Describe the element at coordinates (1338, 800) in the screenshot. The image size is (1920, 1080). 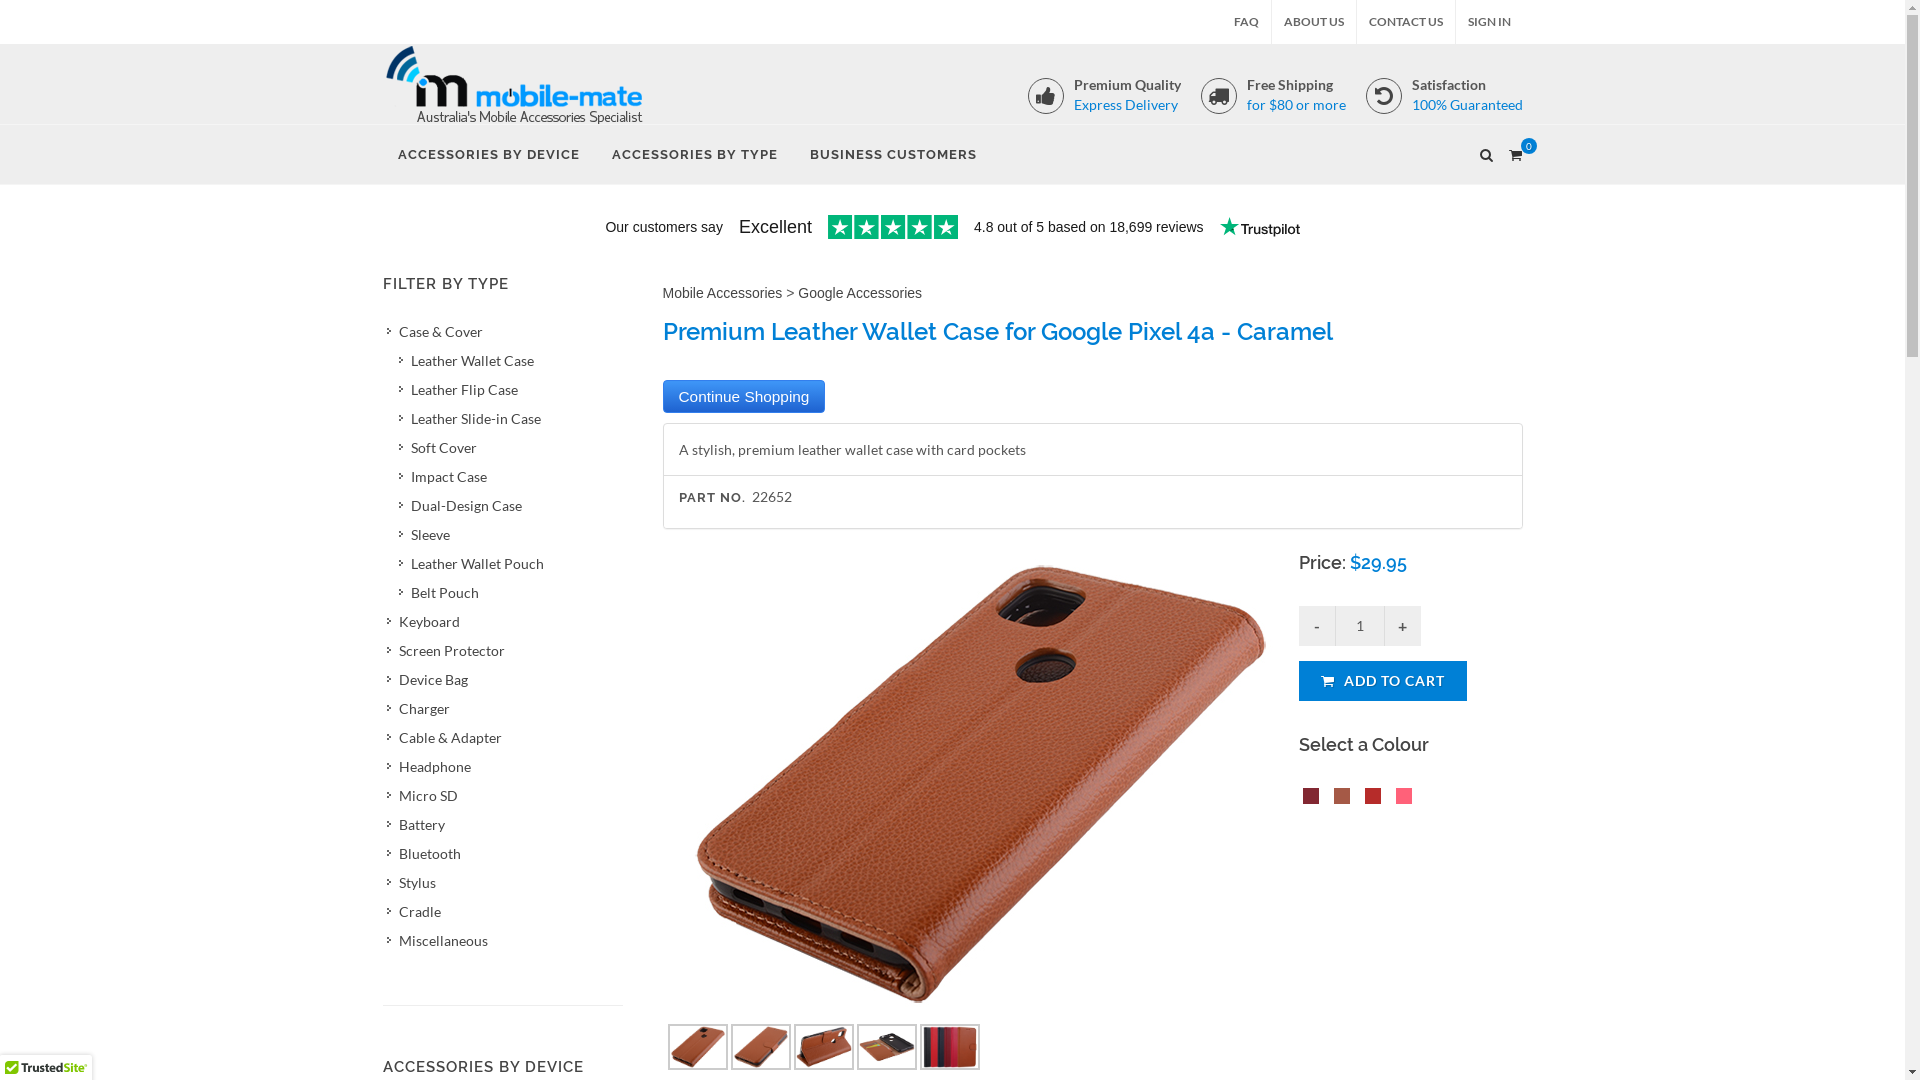
I see `Caramel` at that location.